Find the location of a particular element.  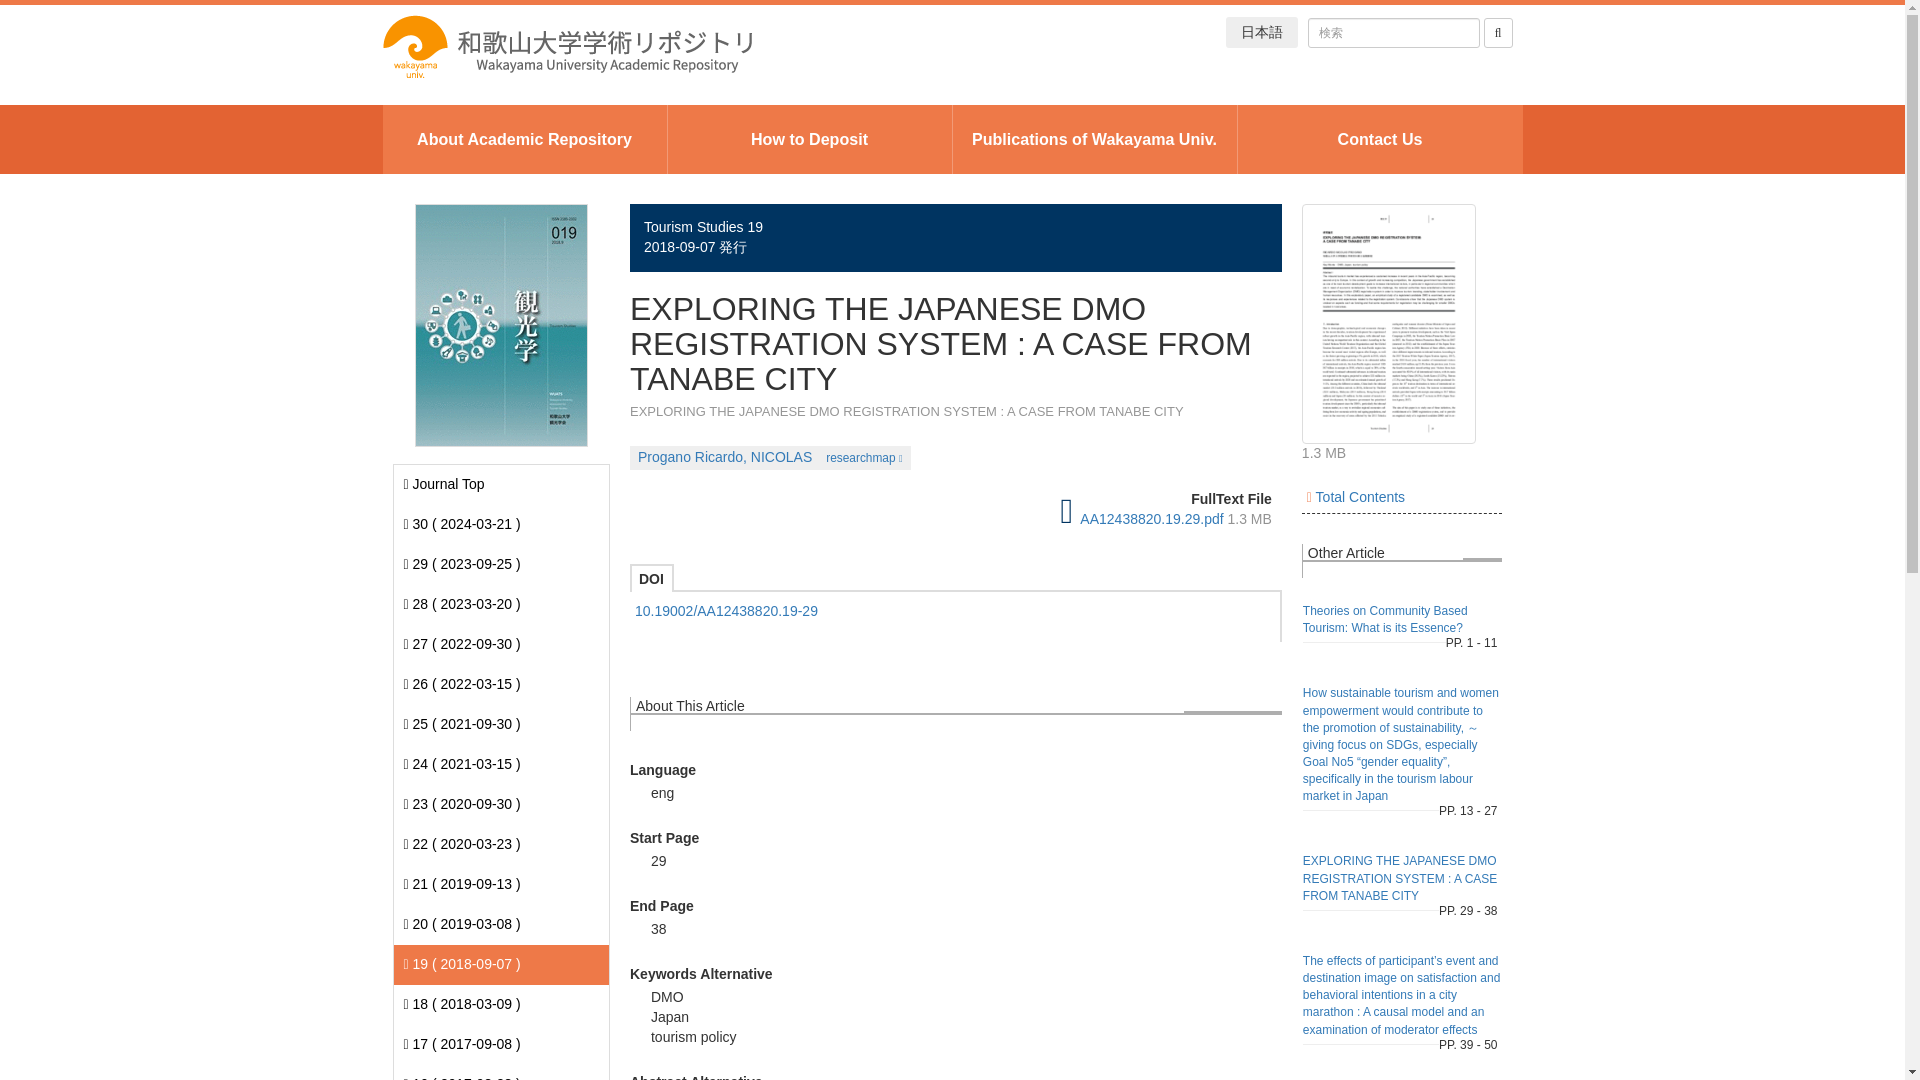

Journal Top is located at coordinates (444, 484).